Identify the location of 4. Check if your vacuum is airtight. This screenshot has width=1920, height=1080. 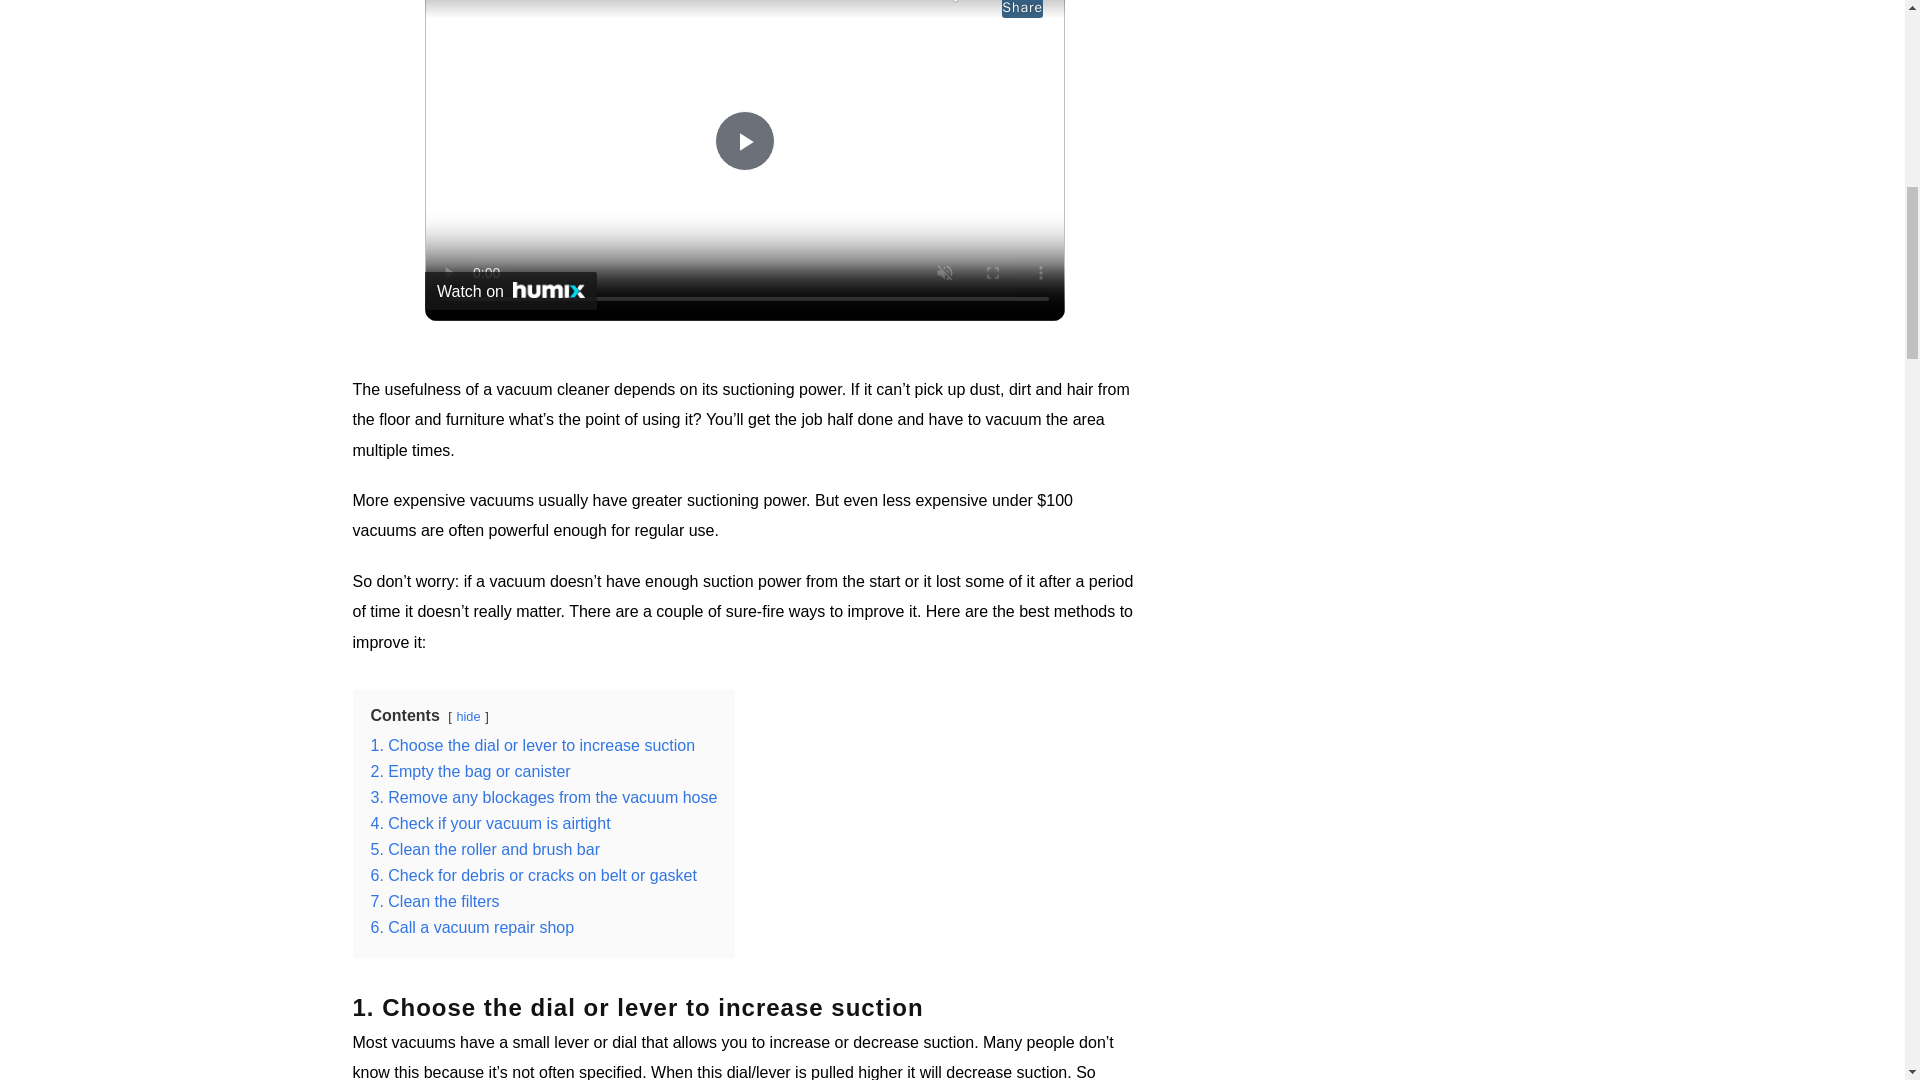
(490, 823).